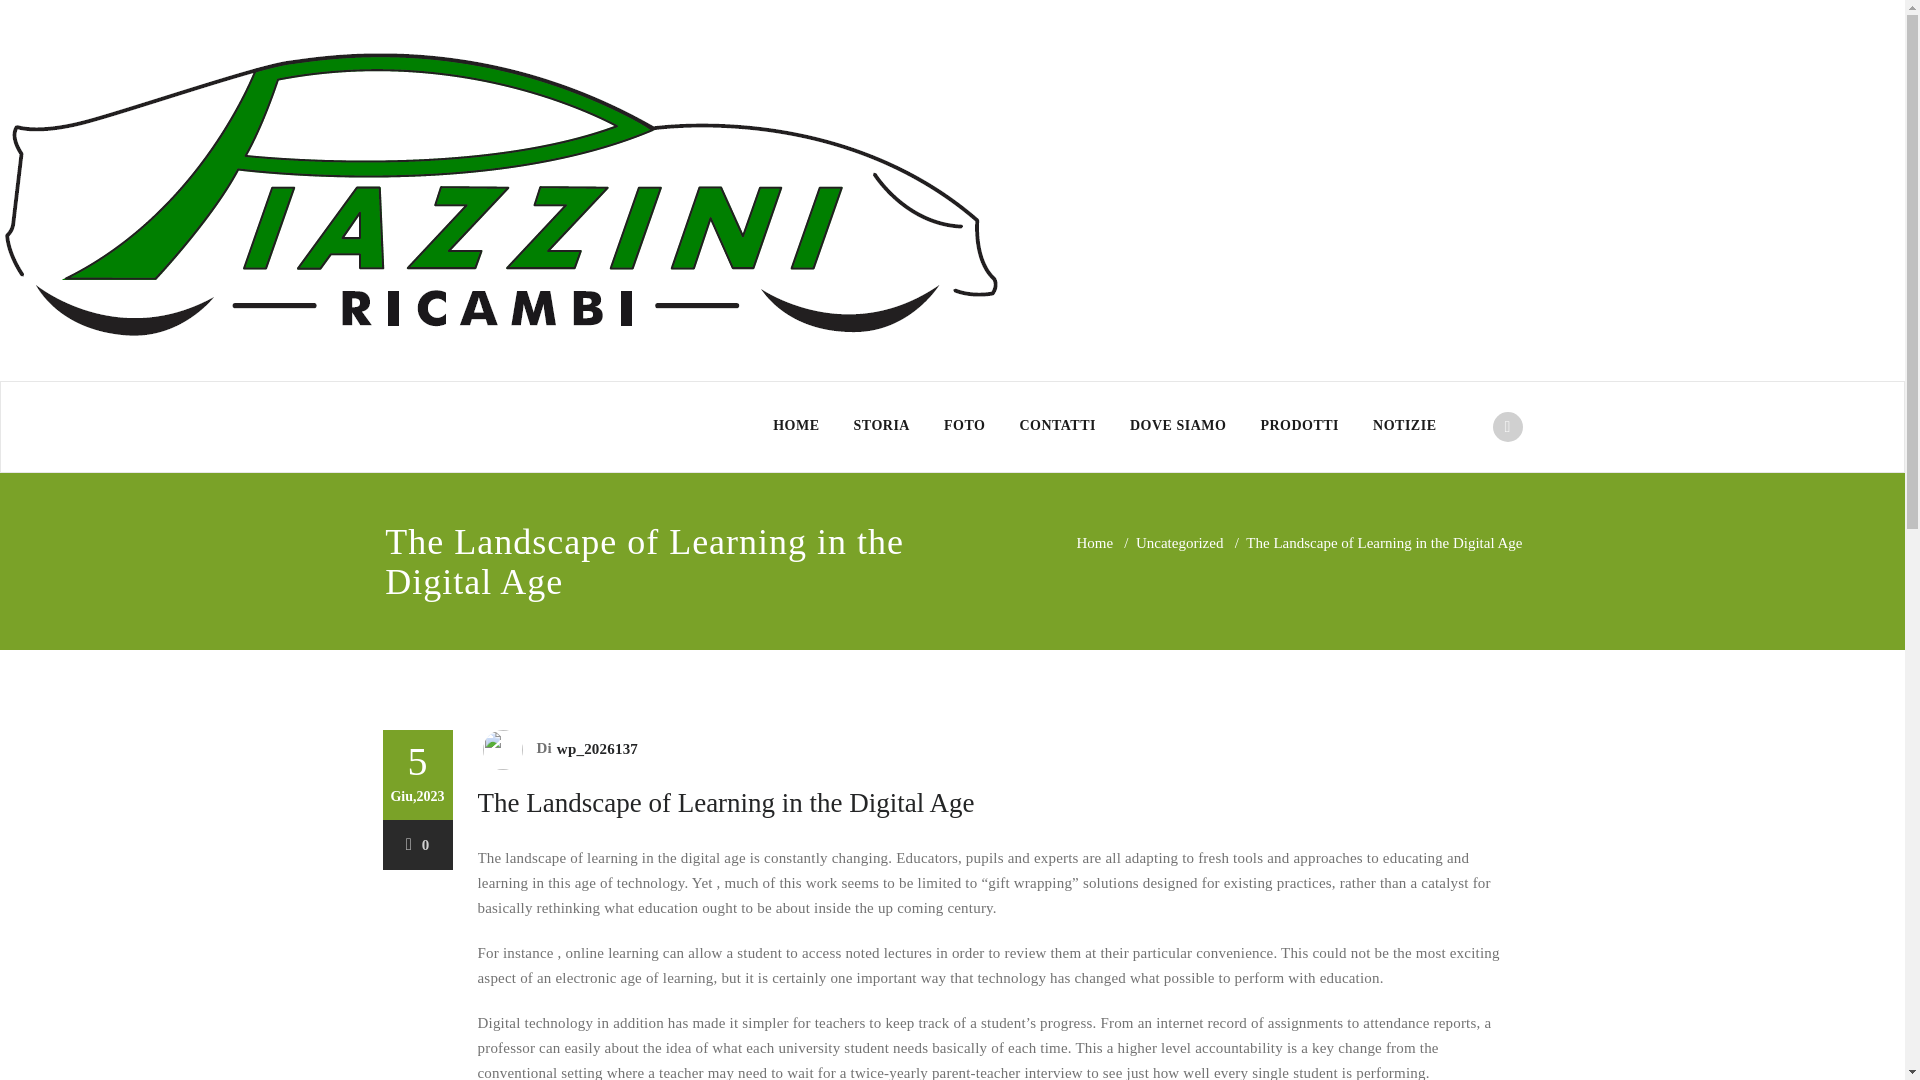 This screenshot has height=1080, width=1920. I want to click on CONTATTI, so click(1058, 426).